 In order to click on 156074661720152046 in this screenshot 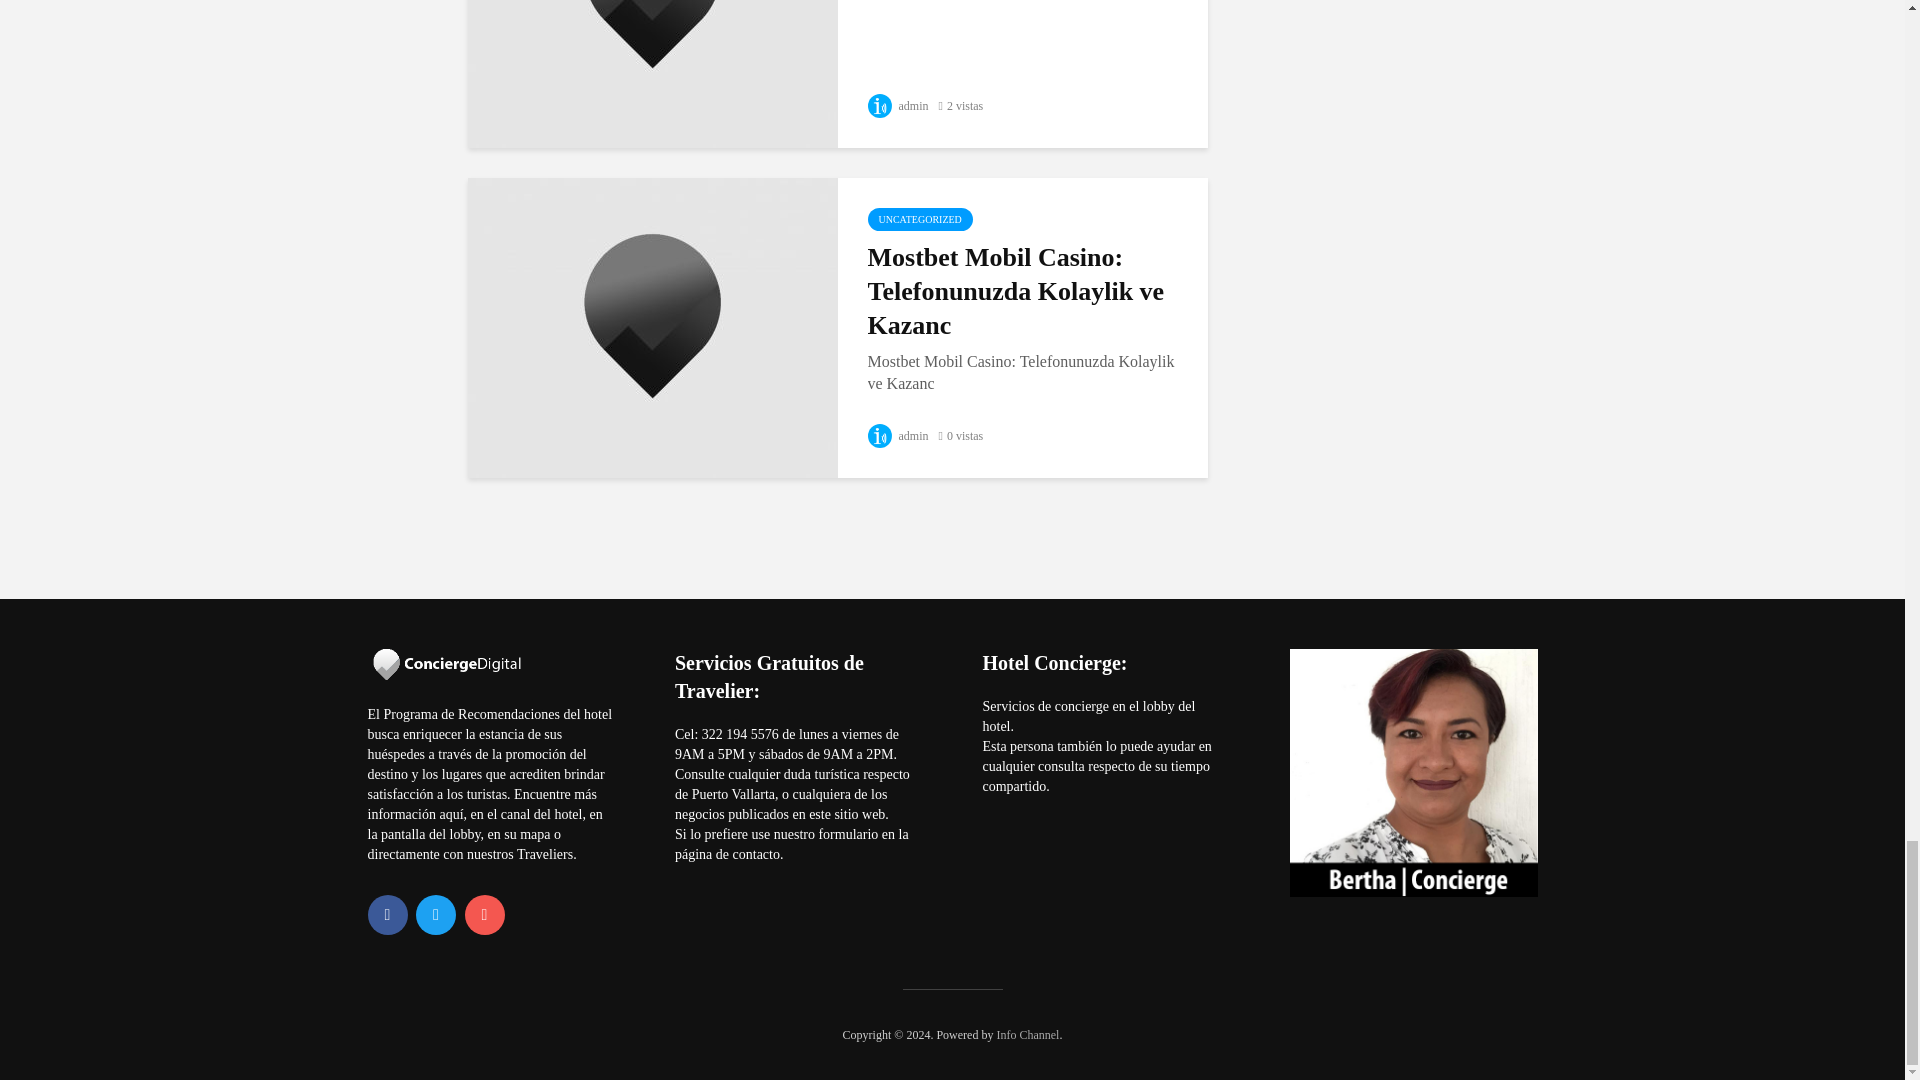, I will do `click(652, 2)`.